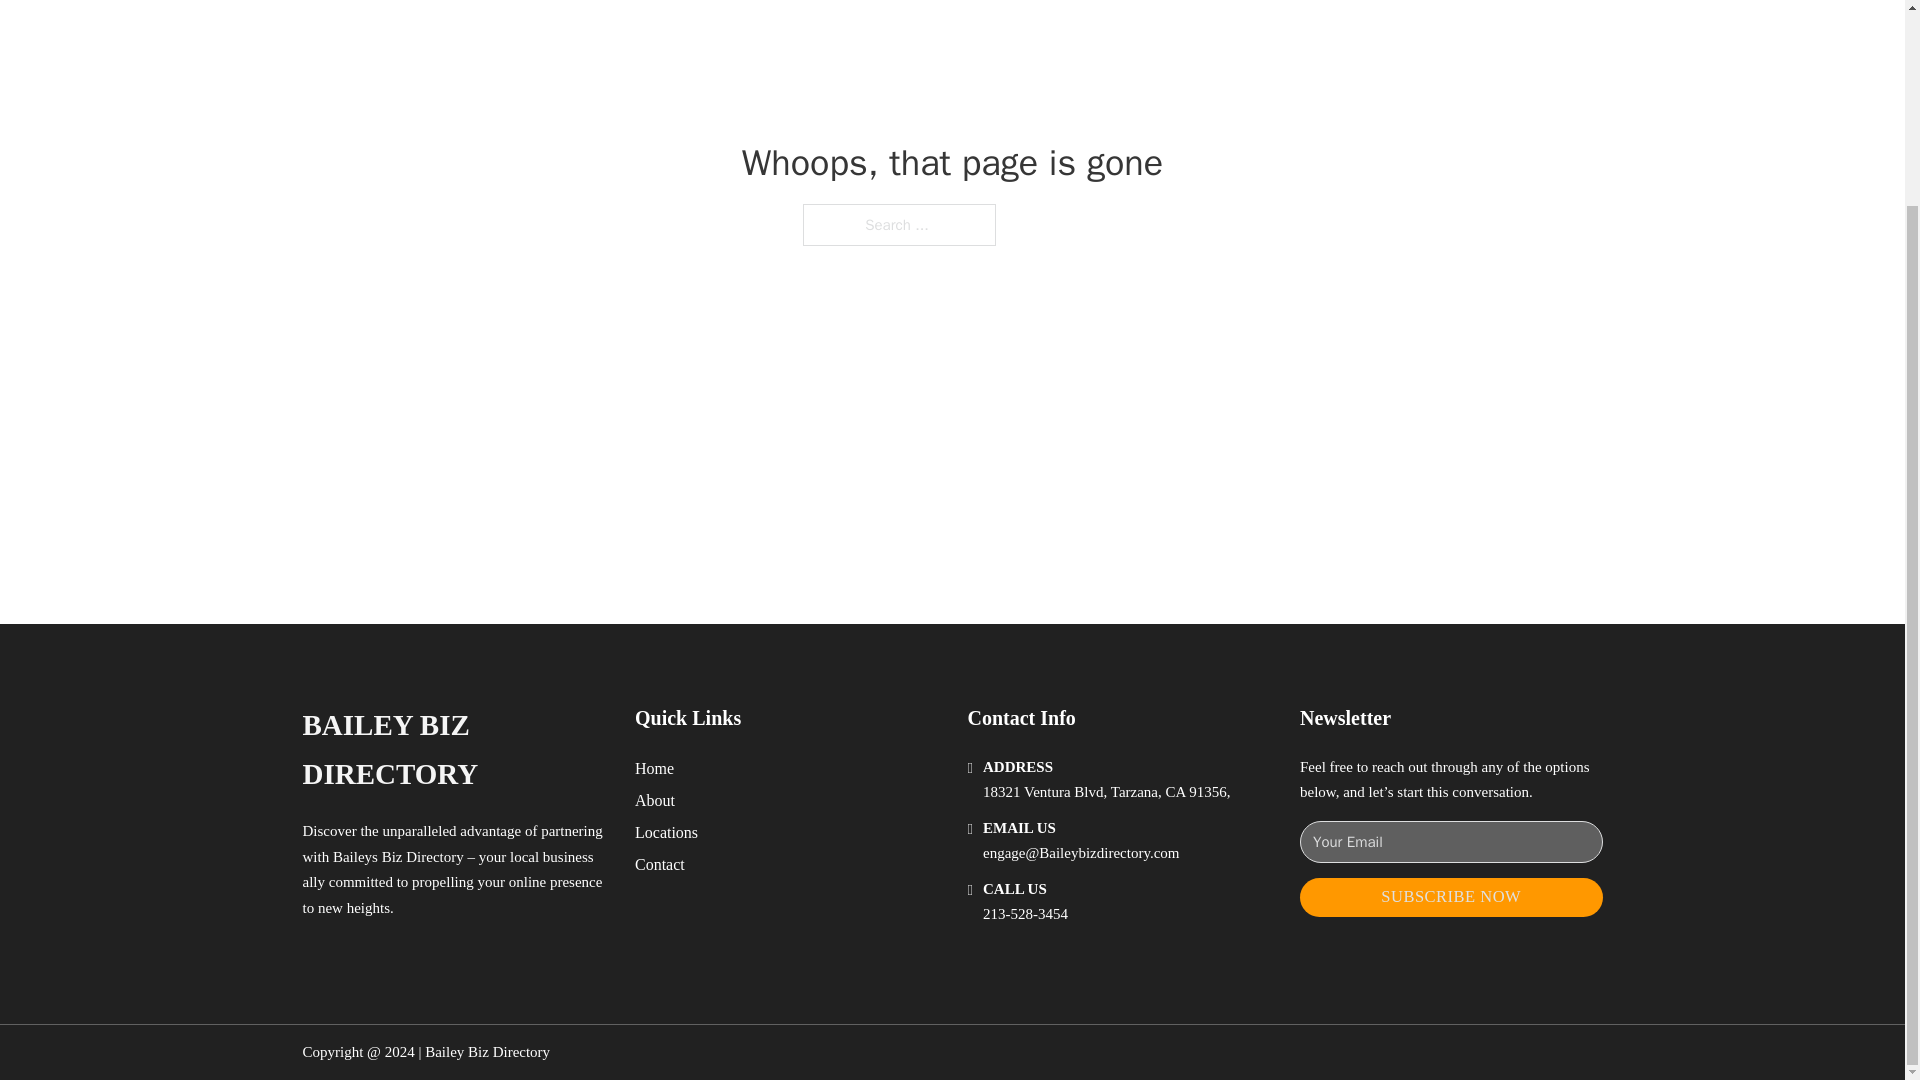 This screenshot has width=1920, height=1080. Describe the element at coordinates (666, 832) in the screenshot. I see `Locations` at that location.